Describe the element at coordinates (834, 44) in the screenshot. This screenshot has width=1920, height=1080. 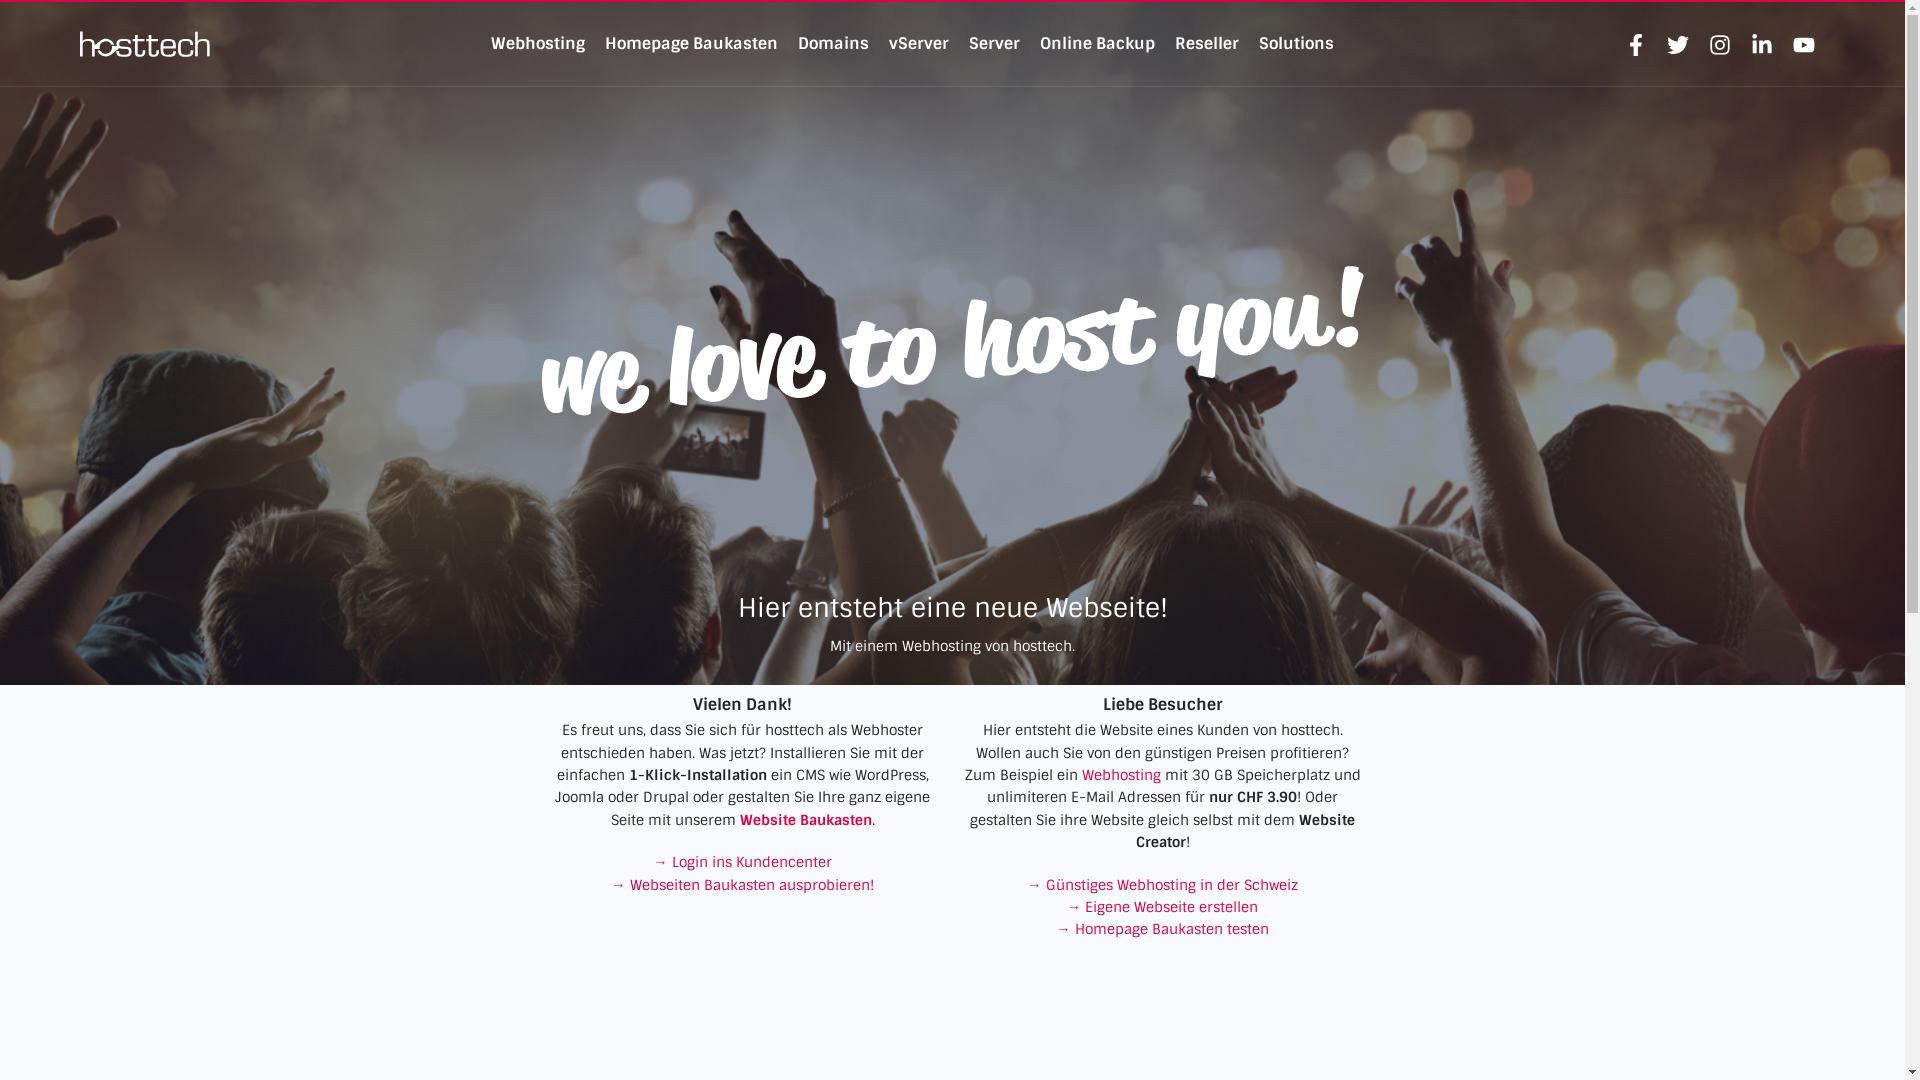
I see `Domains` at that location.